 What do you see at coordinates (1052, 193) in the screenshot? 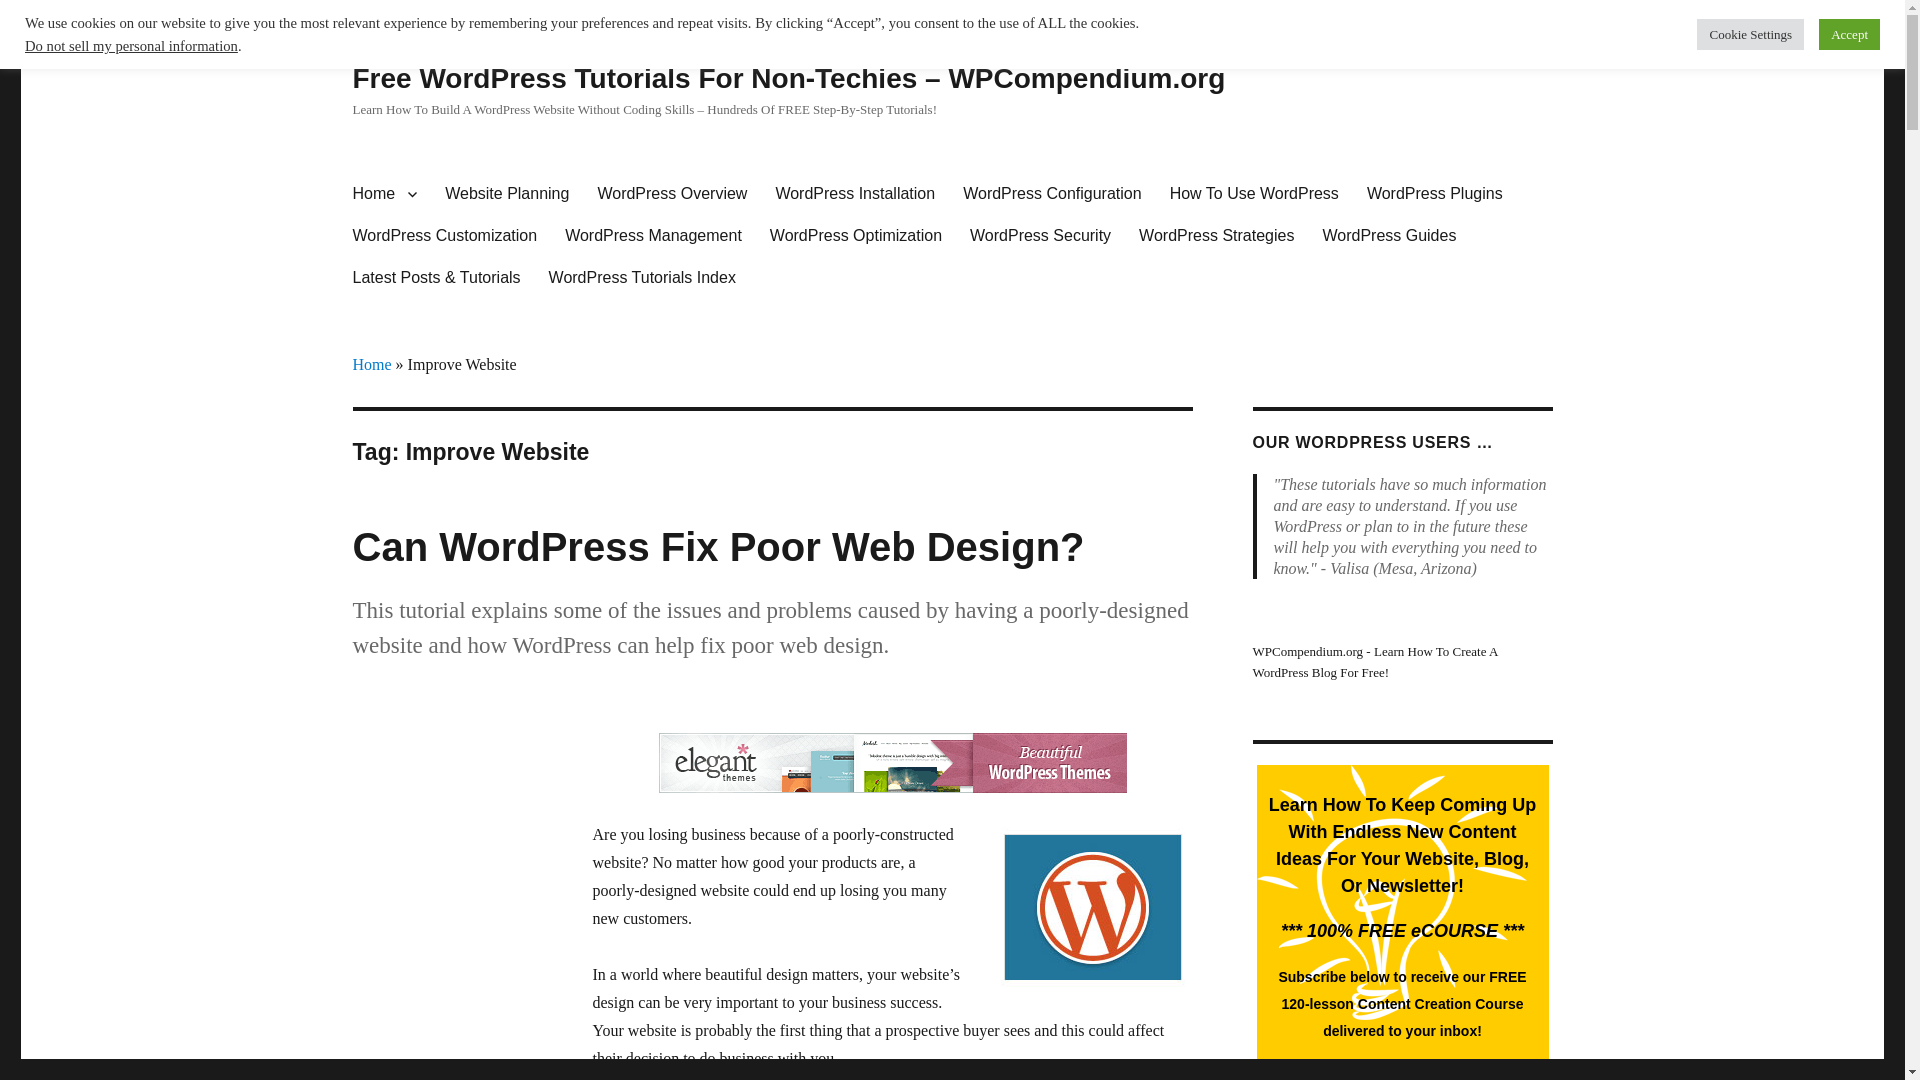
I see `WordPress Configuration` at bounding box center [1052, 193].